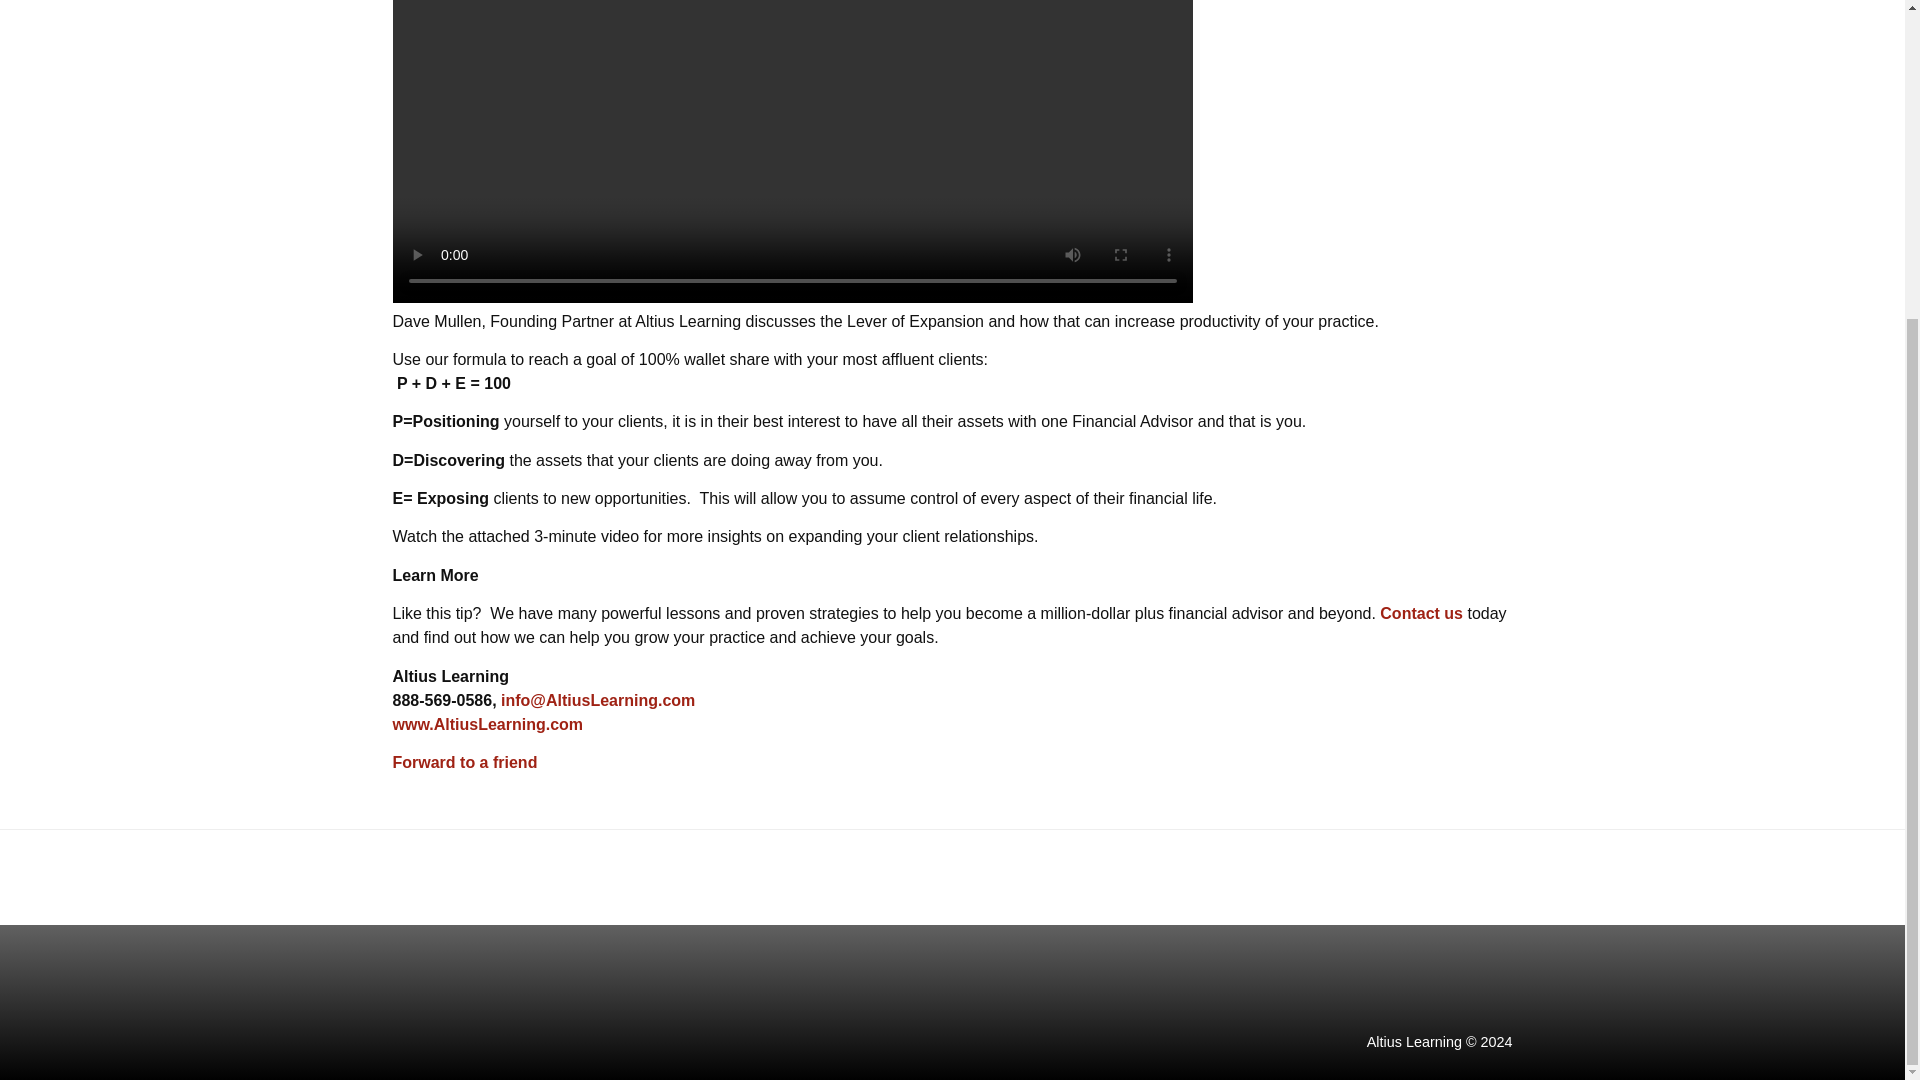 This screenshot has height=1080, width=1920. What do you see at coordinates (1422, 613) in the screenshot?
I see `Contact us` at bounding box center [1422, 613].